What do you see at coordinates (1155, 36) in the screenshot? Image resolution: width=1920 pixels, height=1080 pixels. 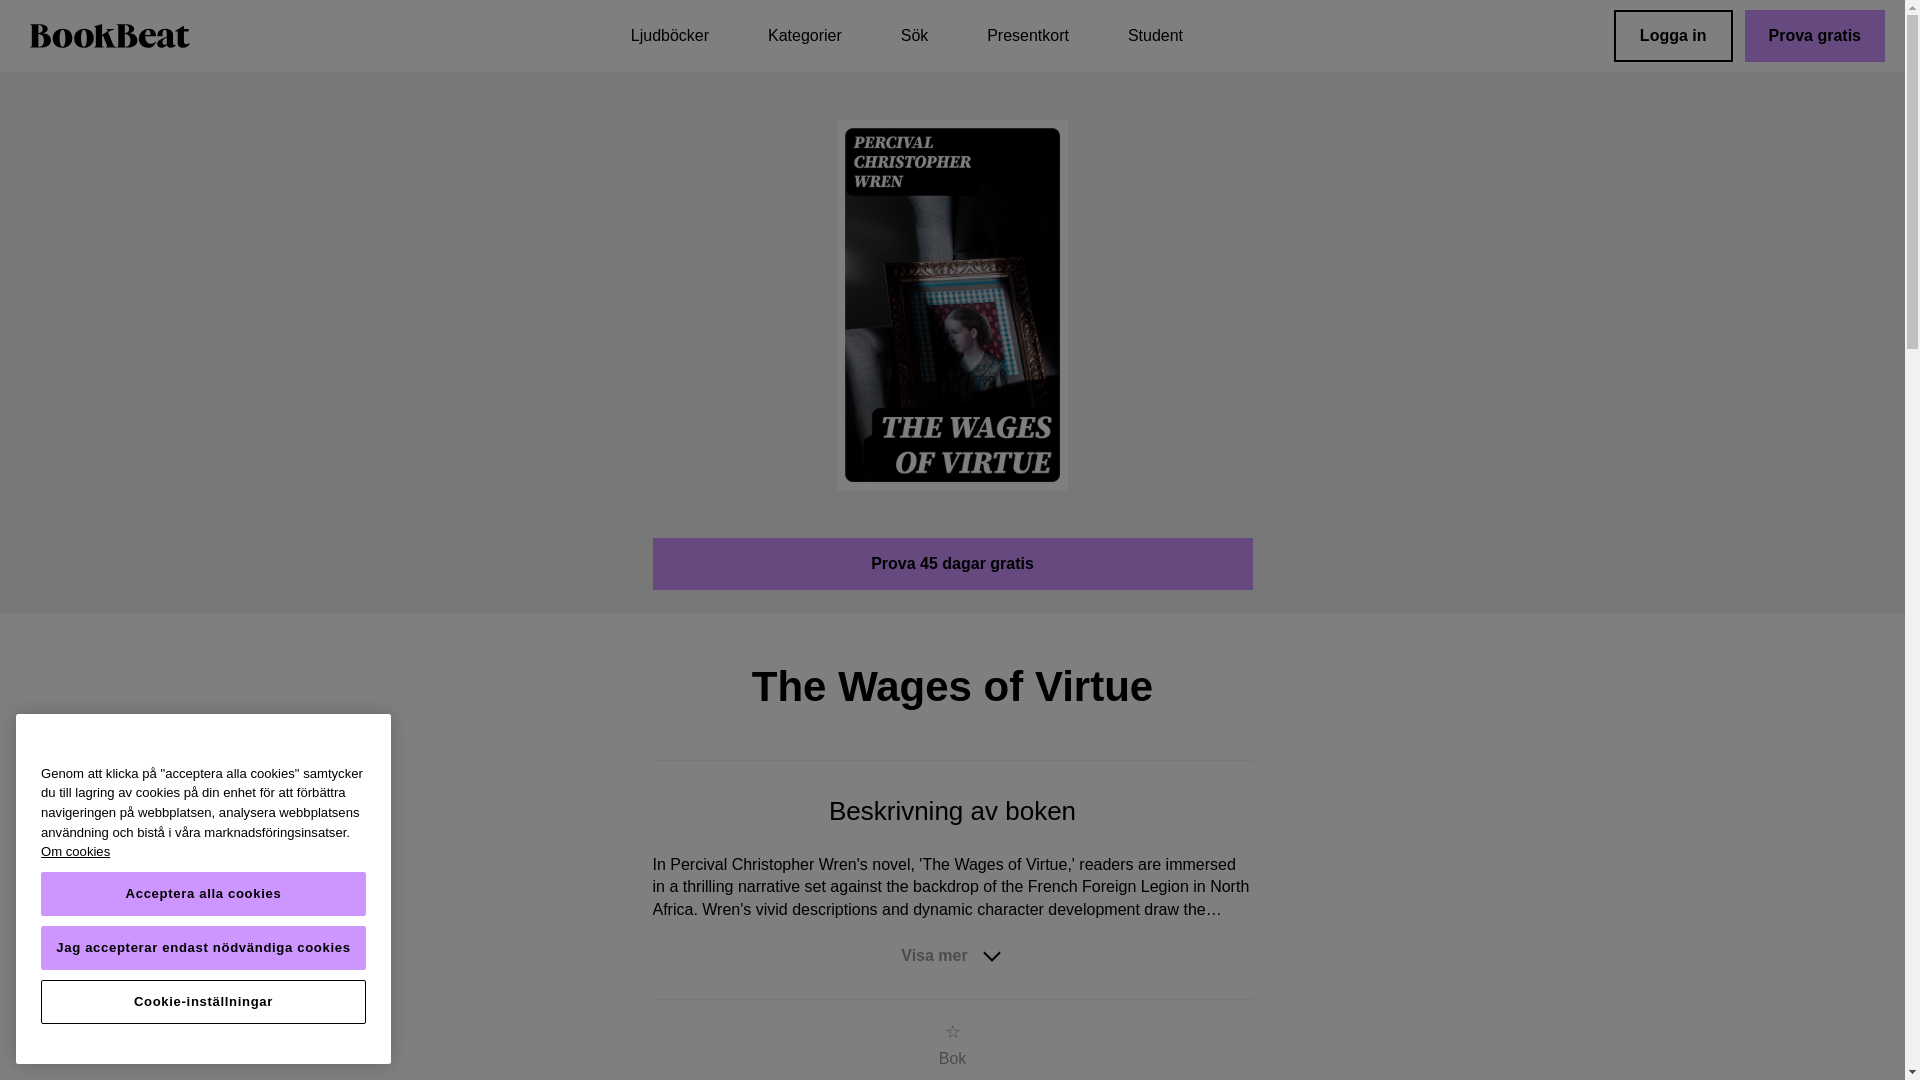 I see `Student` at bounding box center [1155, 36].